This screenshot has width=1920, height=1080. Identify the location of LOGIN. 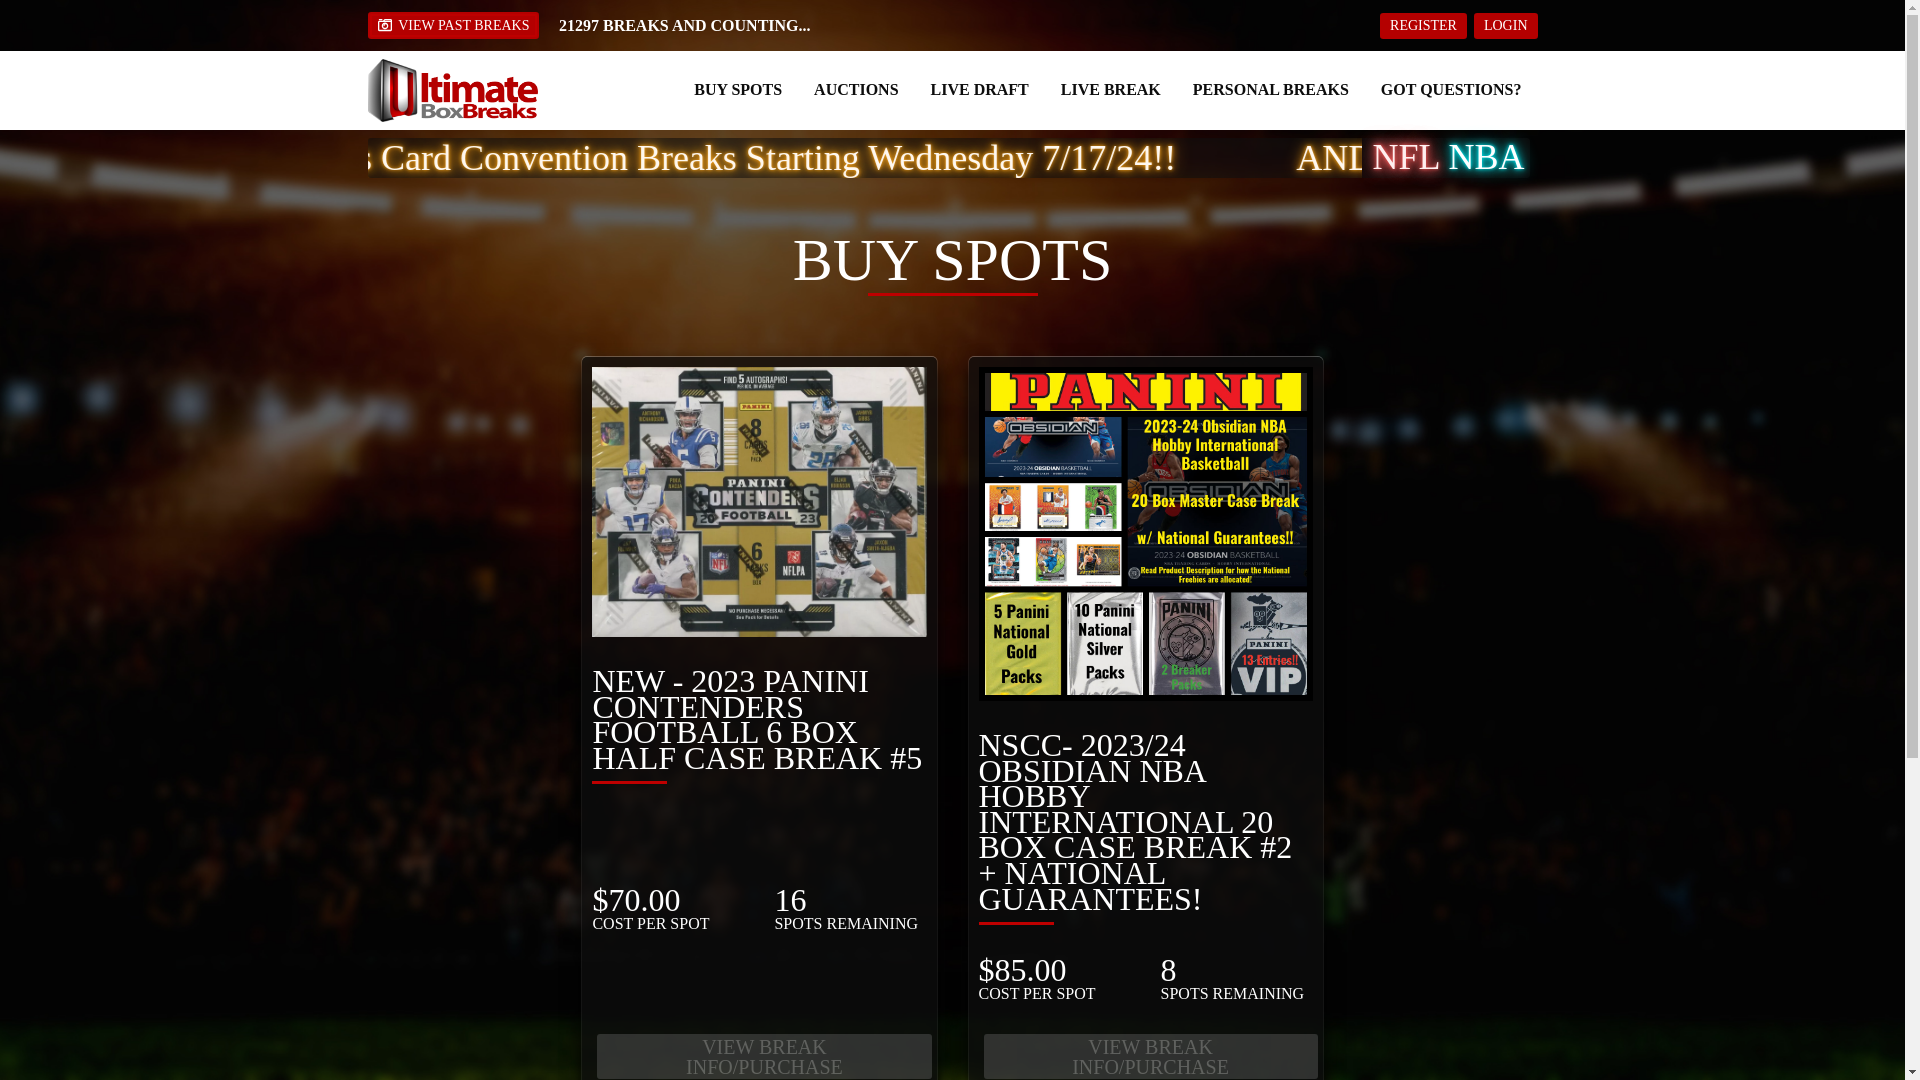
(1506, 25).